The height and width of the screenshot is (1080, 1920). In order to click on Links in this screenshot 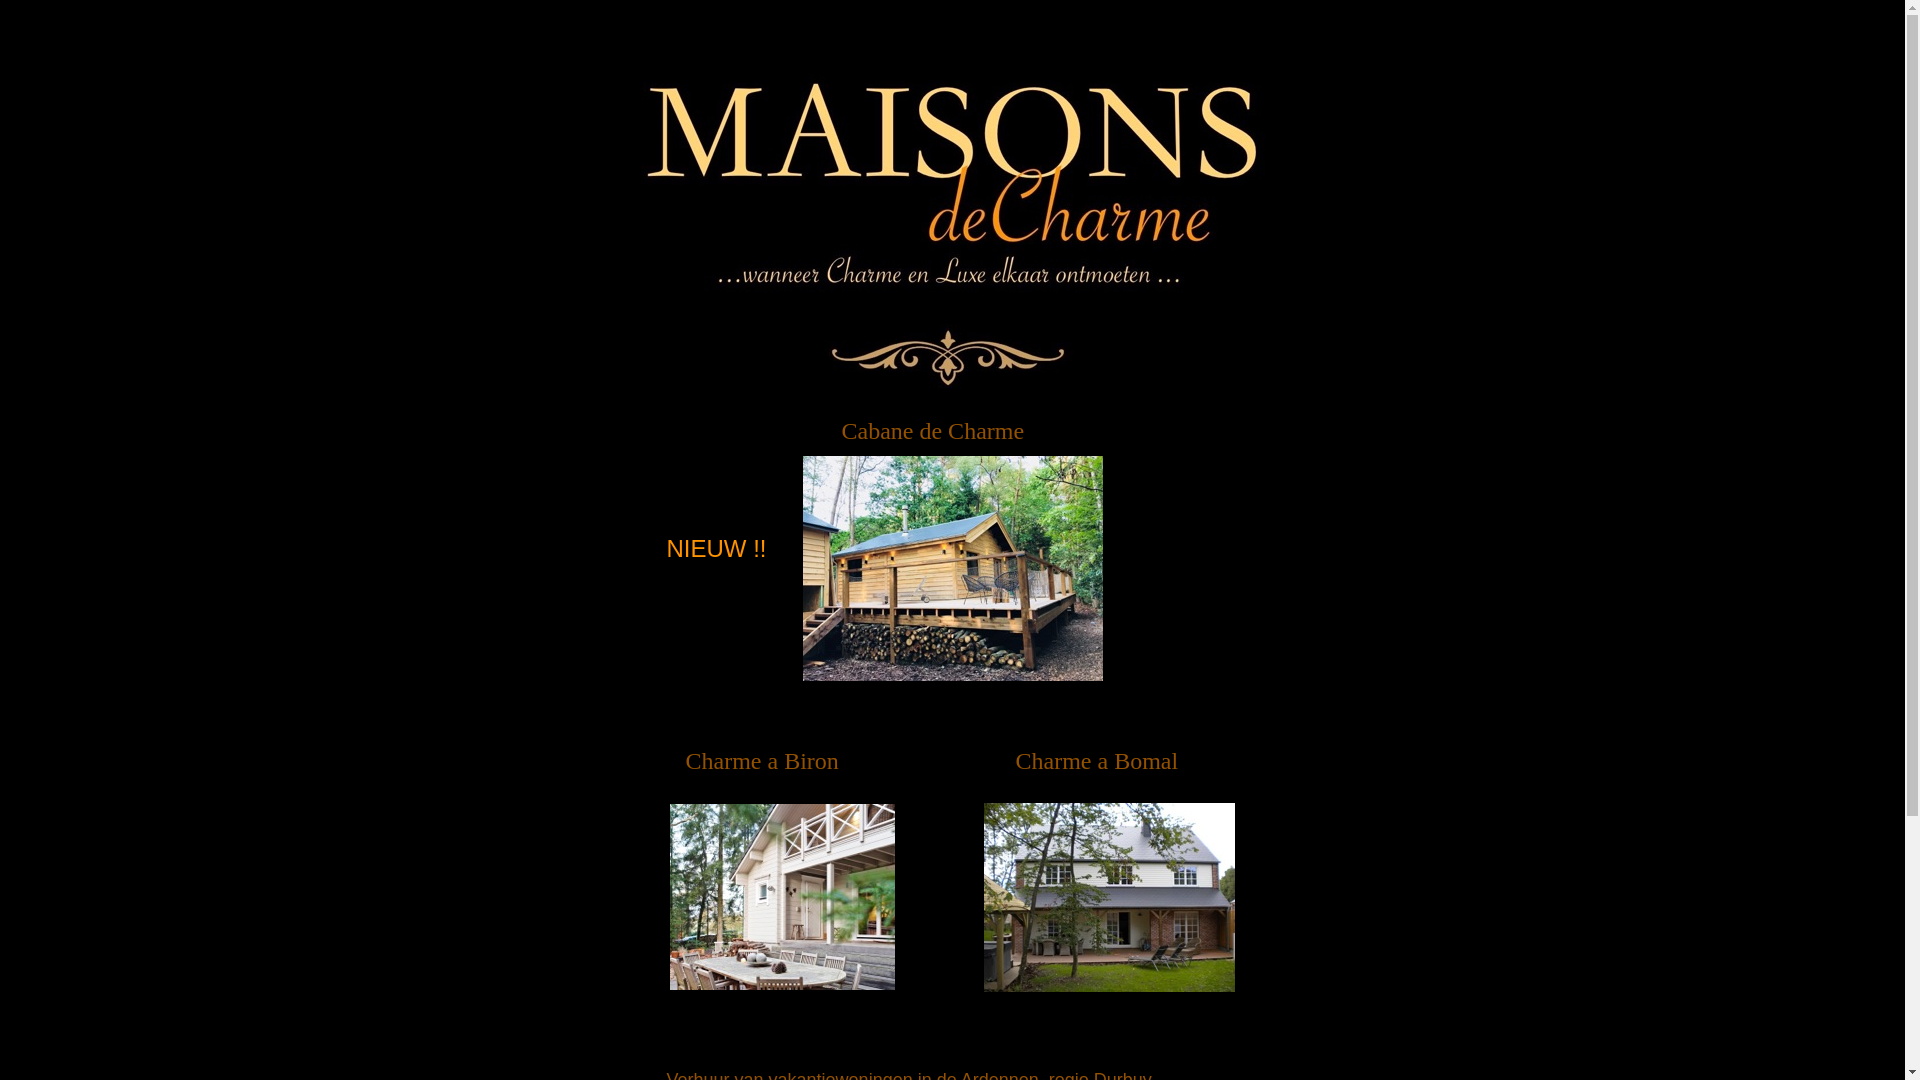, I will do `click(1274, 24)`.